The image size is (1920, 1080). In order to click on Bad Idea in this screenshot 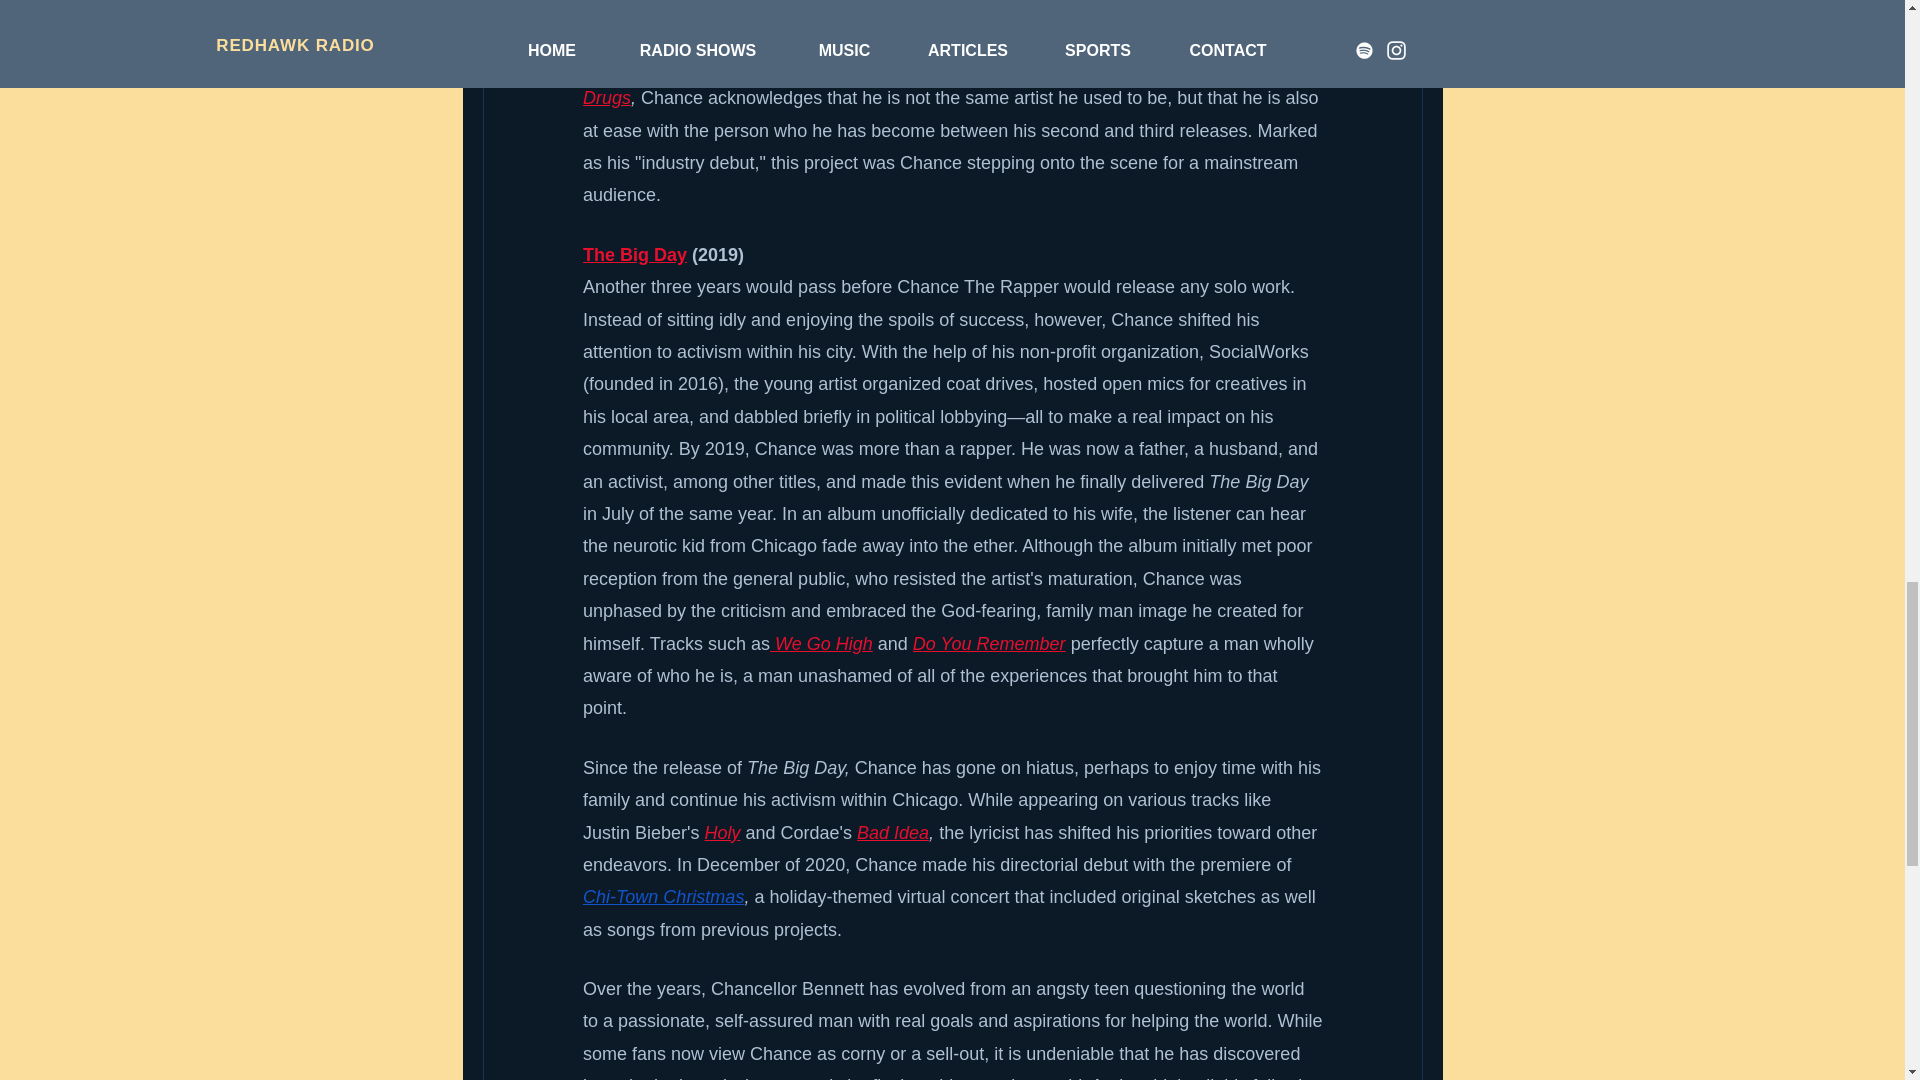, I will do `click(892, 832)`.